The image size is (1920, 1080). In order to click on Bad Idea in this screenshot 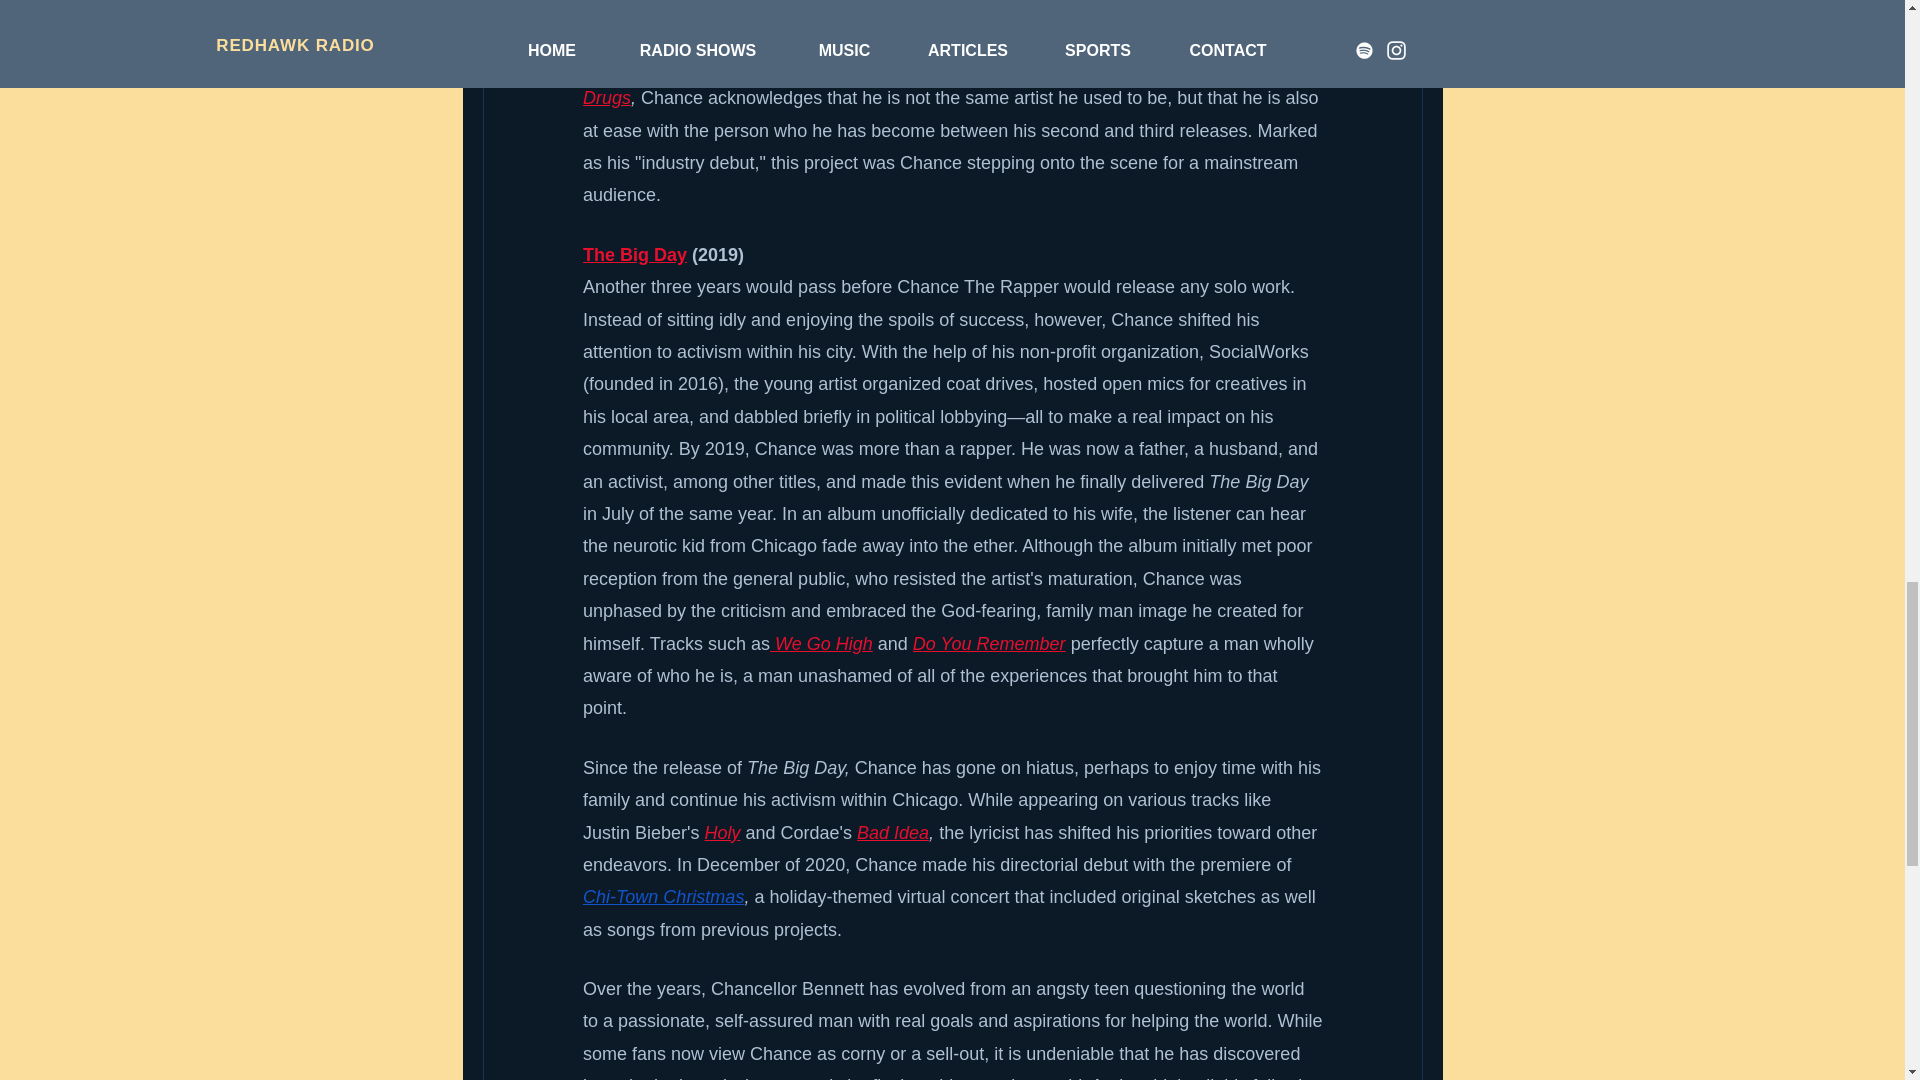, I will do `click(892, 832)`.